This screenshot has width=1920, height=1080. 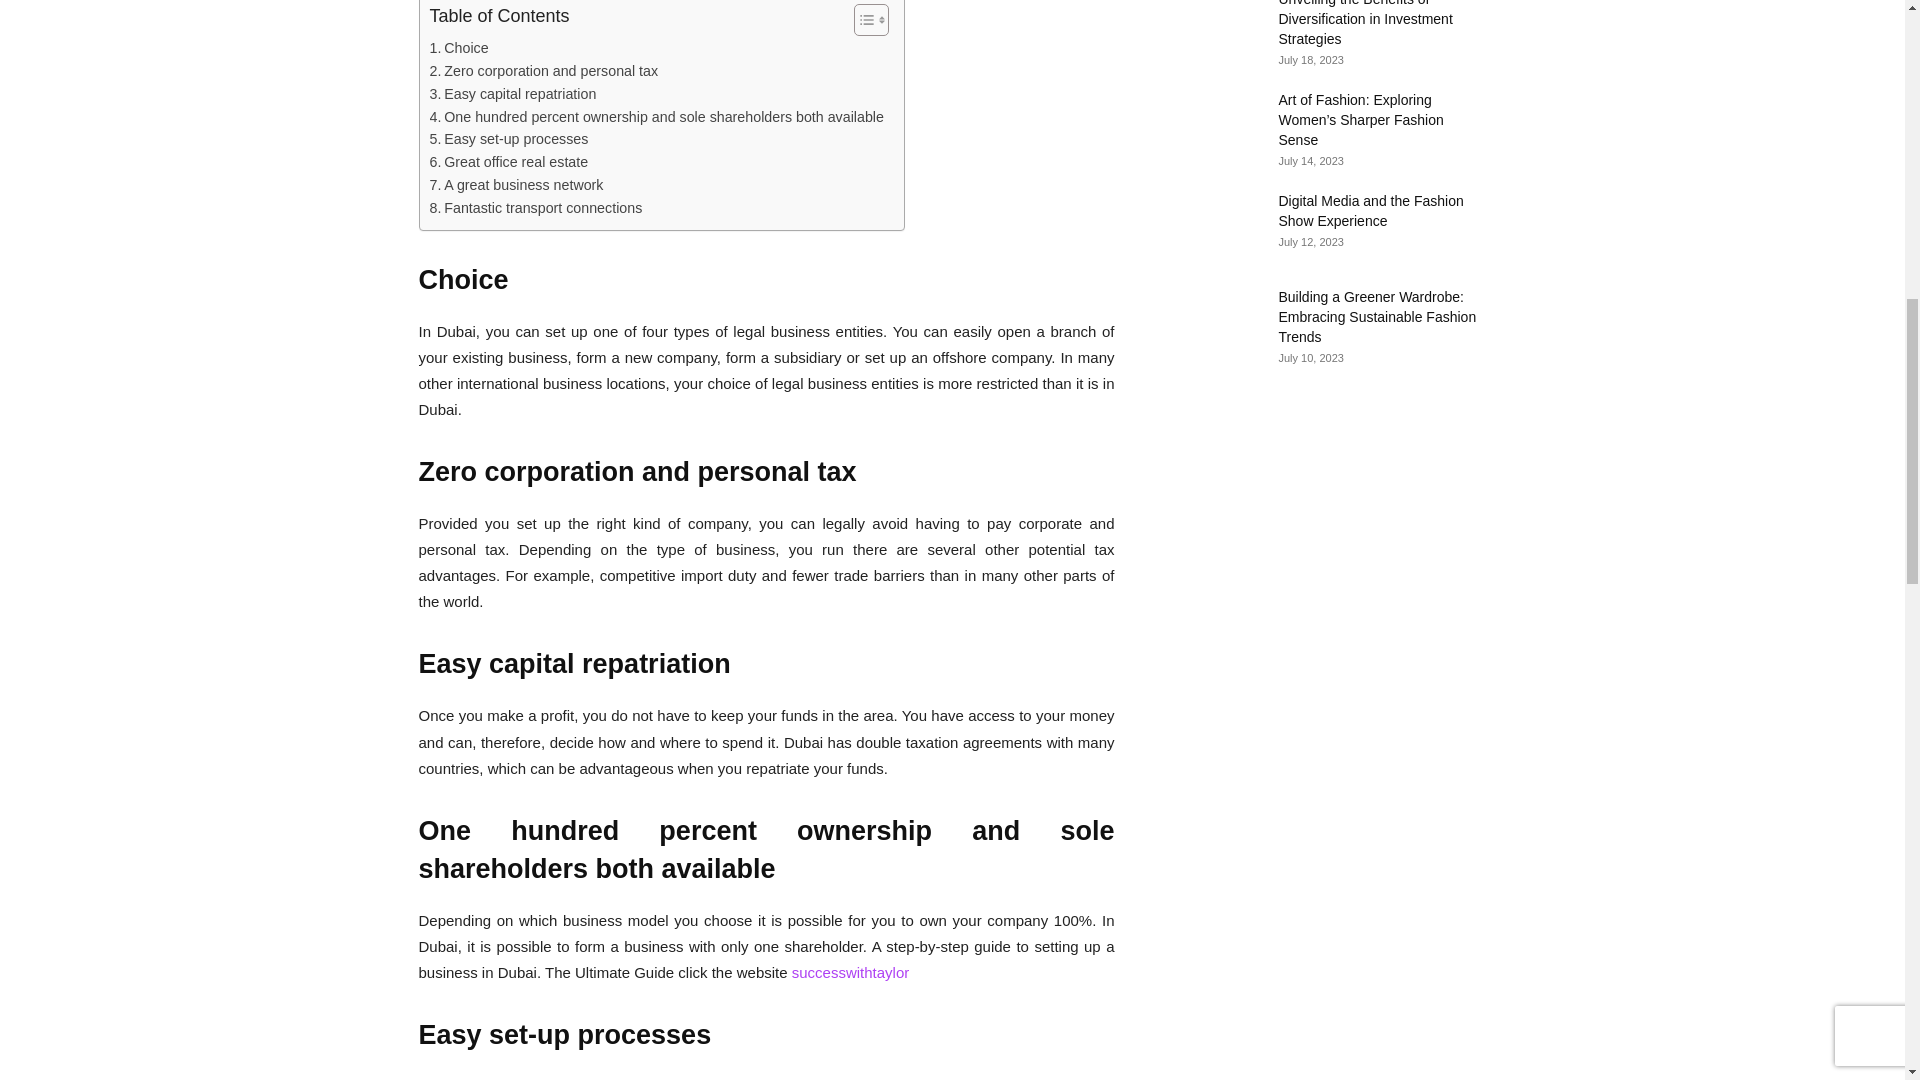 I want to click on Great office real estate, so click(x=510, y=162).